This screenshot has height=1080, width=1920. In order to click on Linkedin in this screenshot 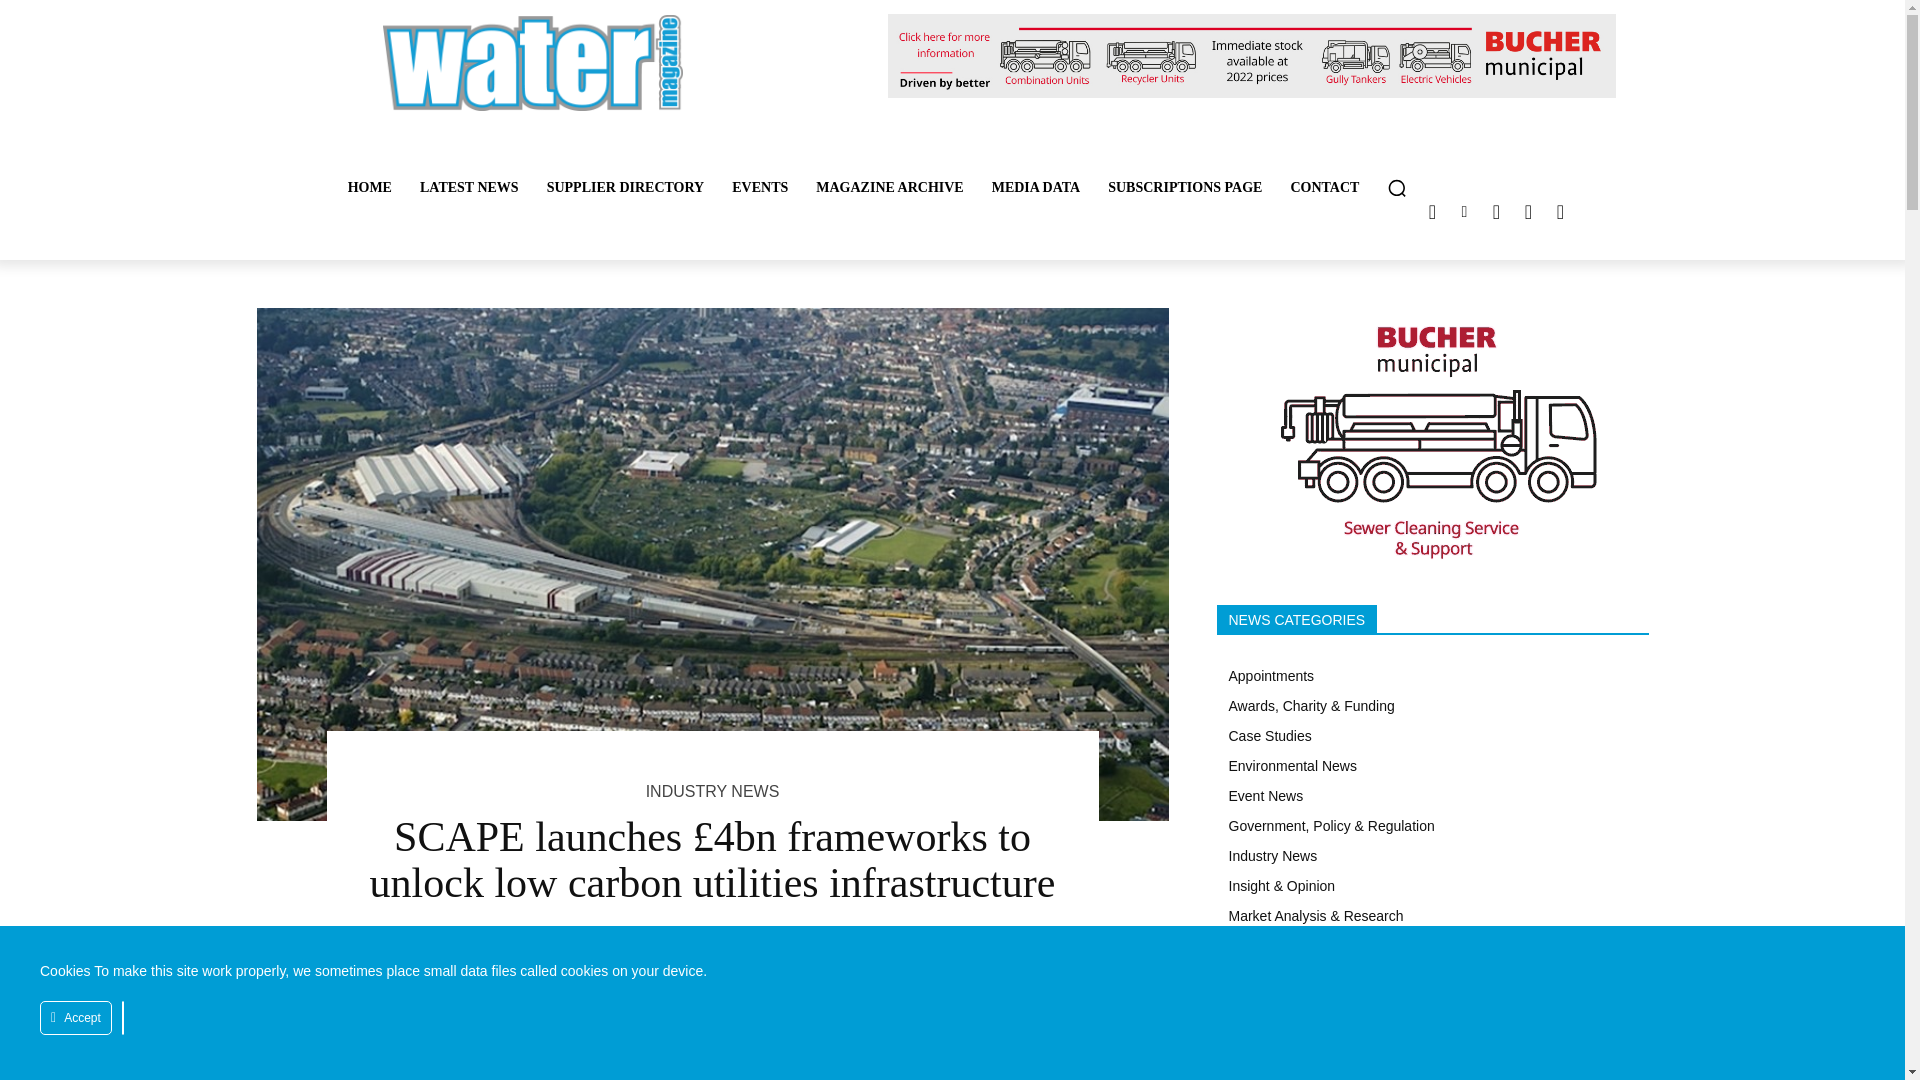, I will do `click(1464, 211)`.